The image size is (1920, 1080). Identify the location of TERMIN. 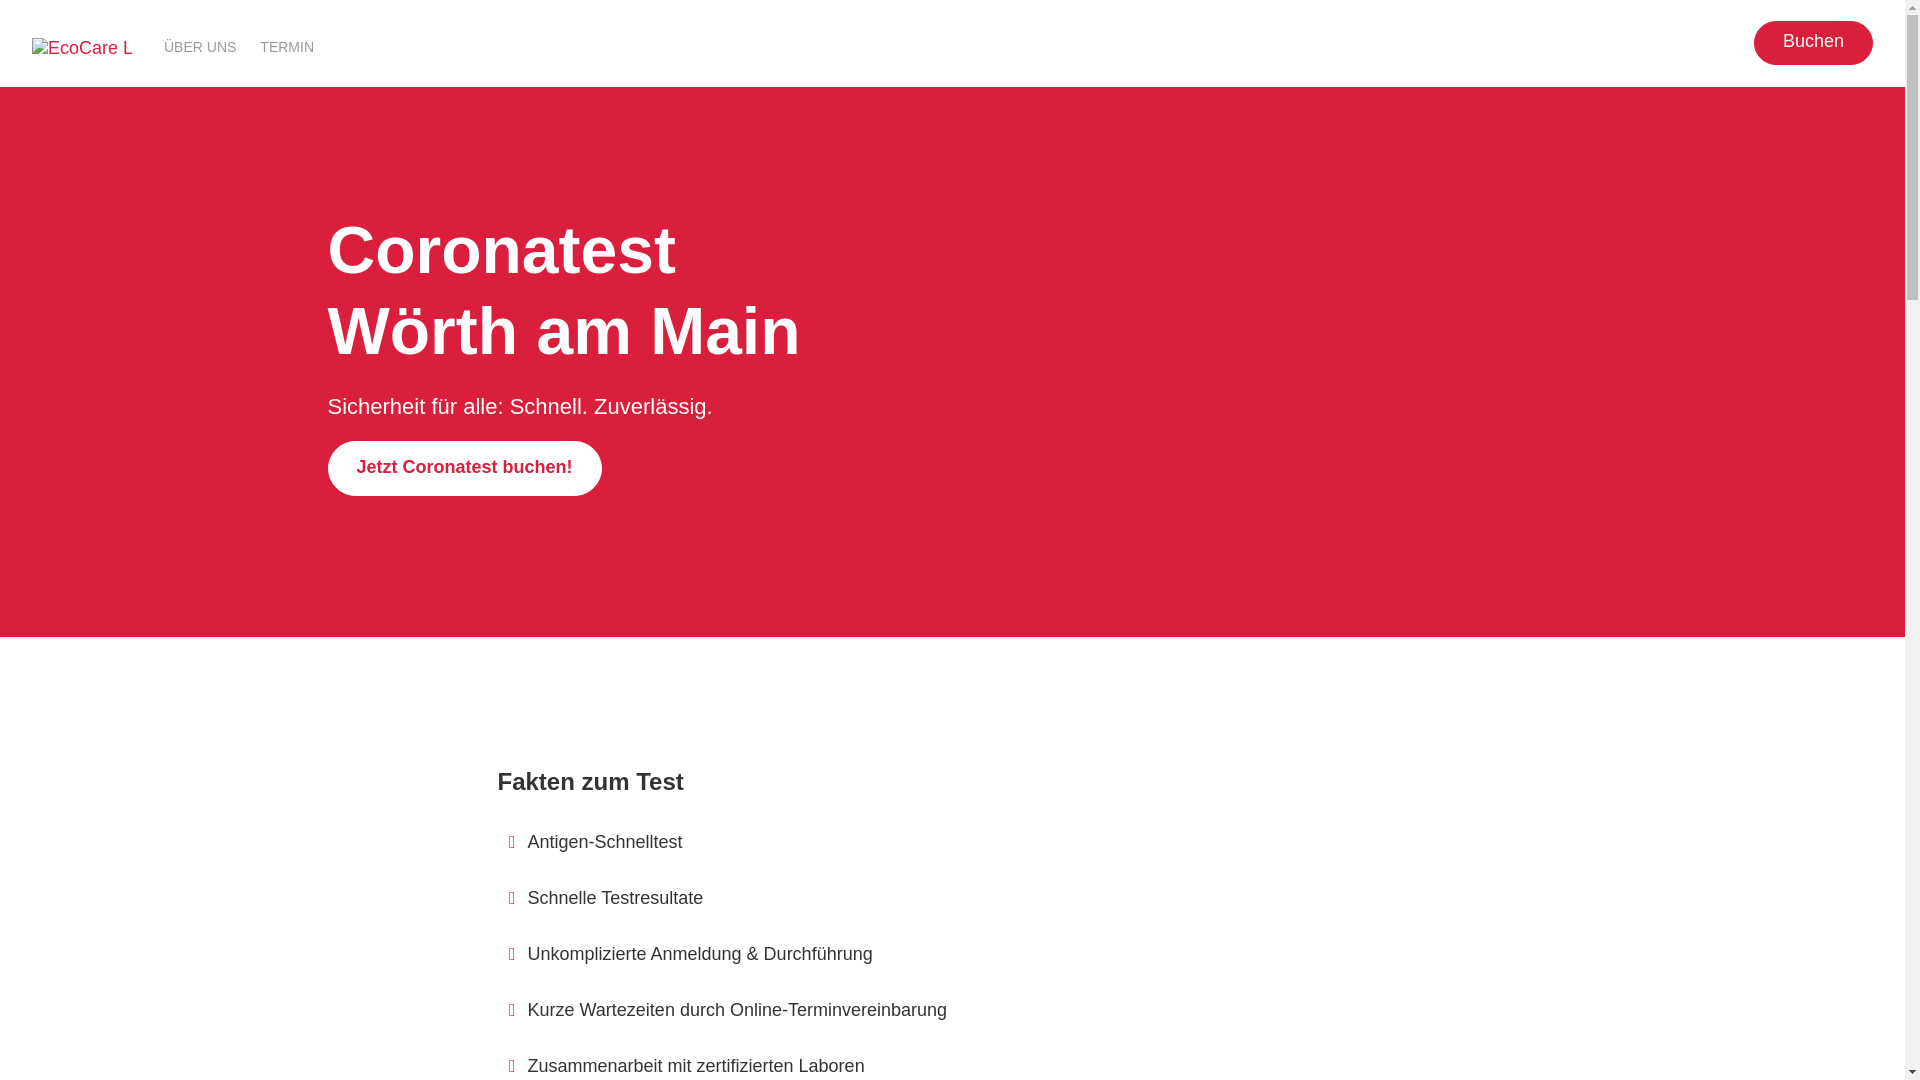
(287, 46).